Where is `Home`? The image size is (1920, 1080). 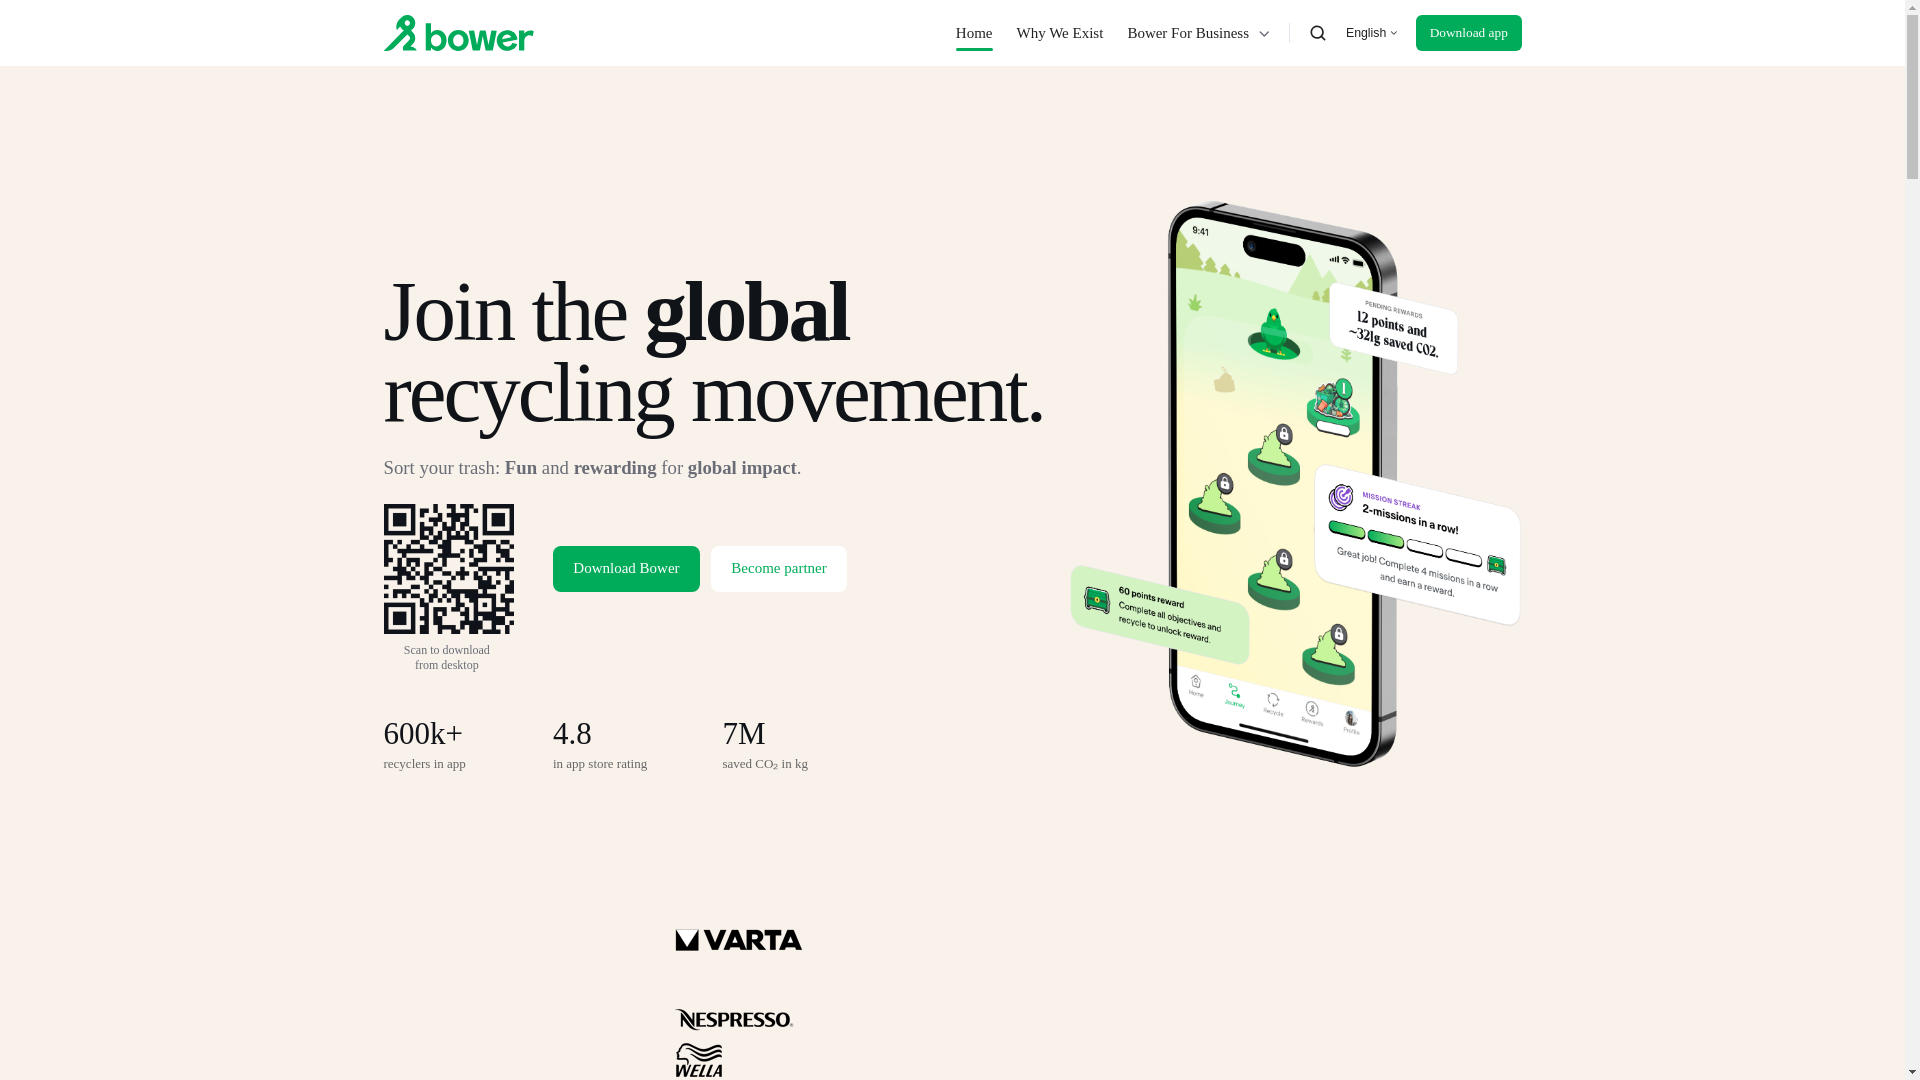
Home is located at coordinates (974, 32).